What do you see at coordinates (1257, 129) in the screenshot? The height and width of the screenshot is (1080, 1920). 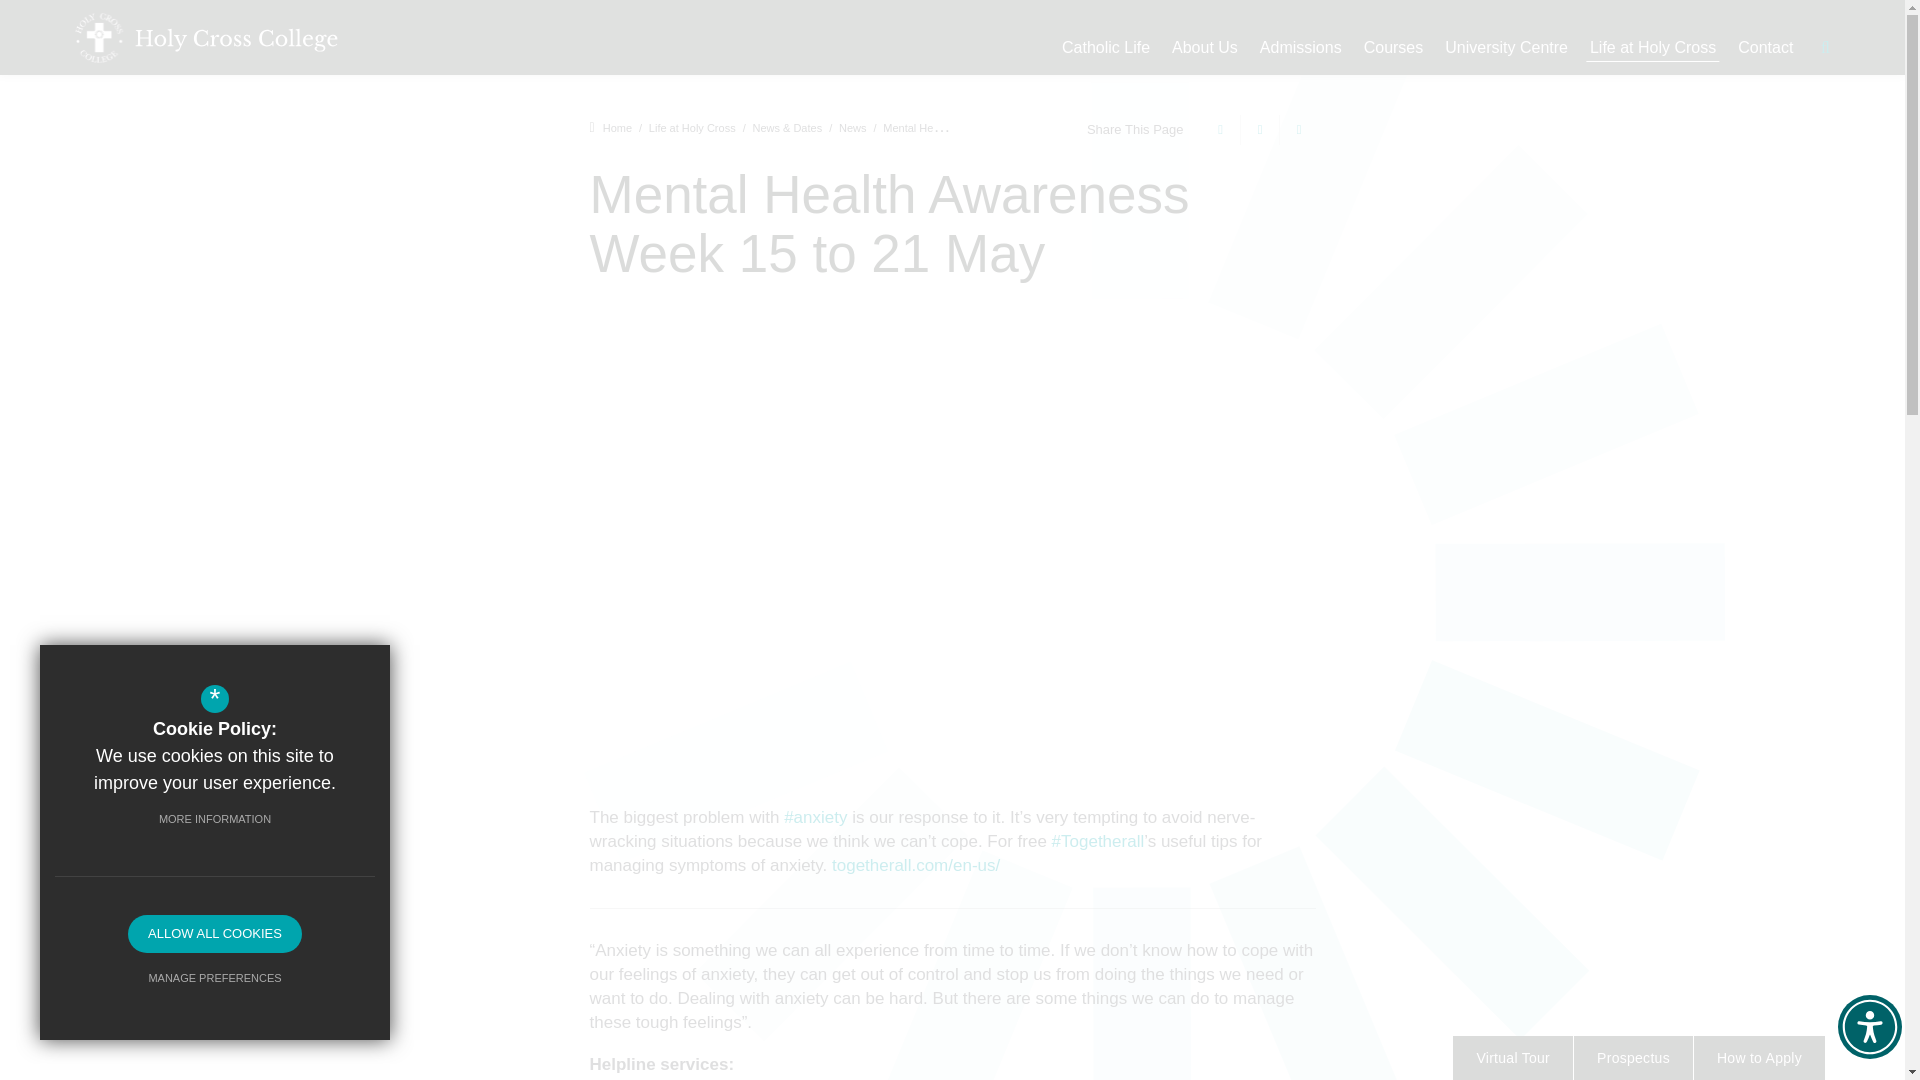 I see `Share on Twitter` at bounding box center [1257, 129].